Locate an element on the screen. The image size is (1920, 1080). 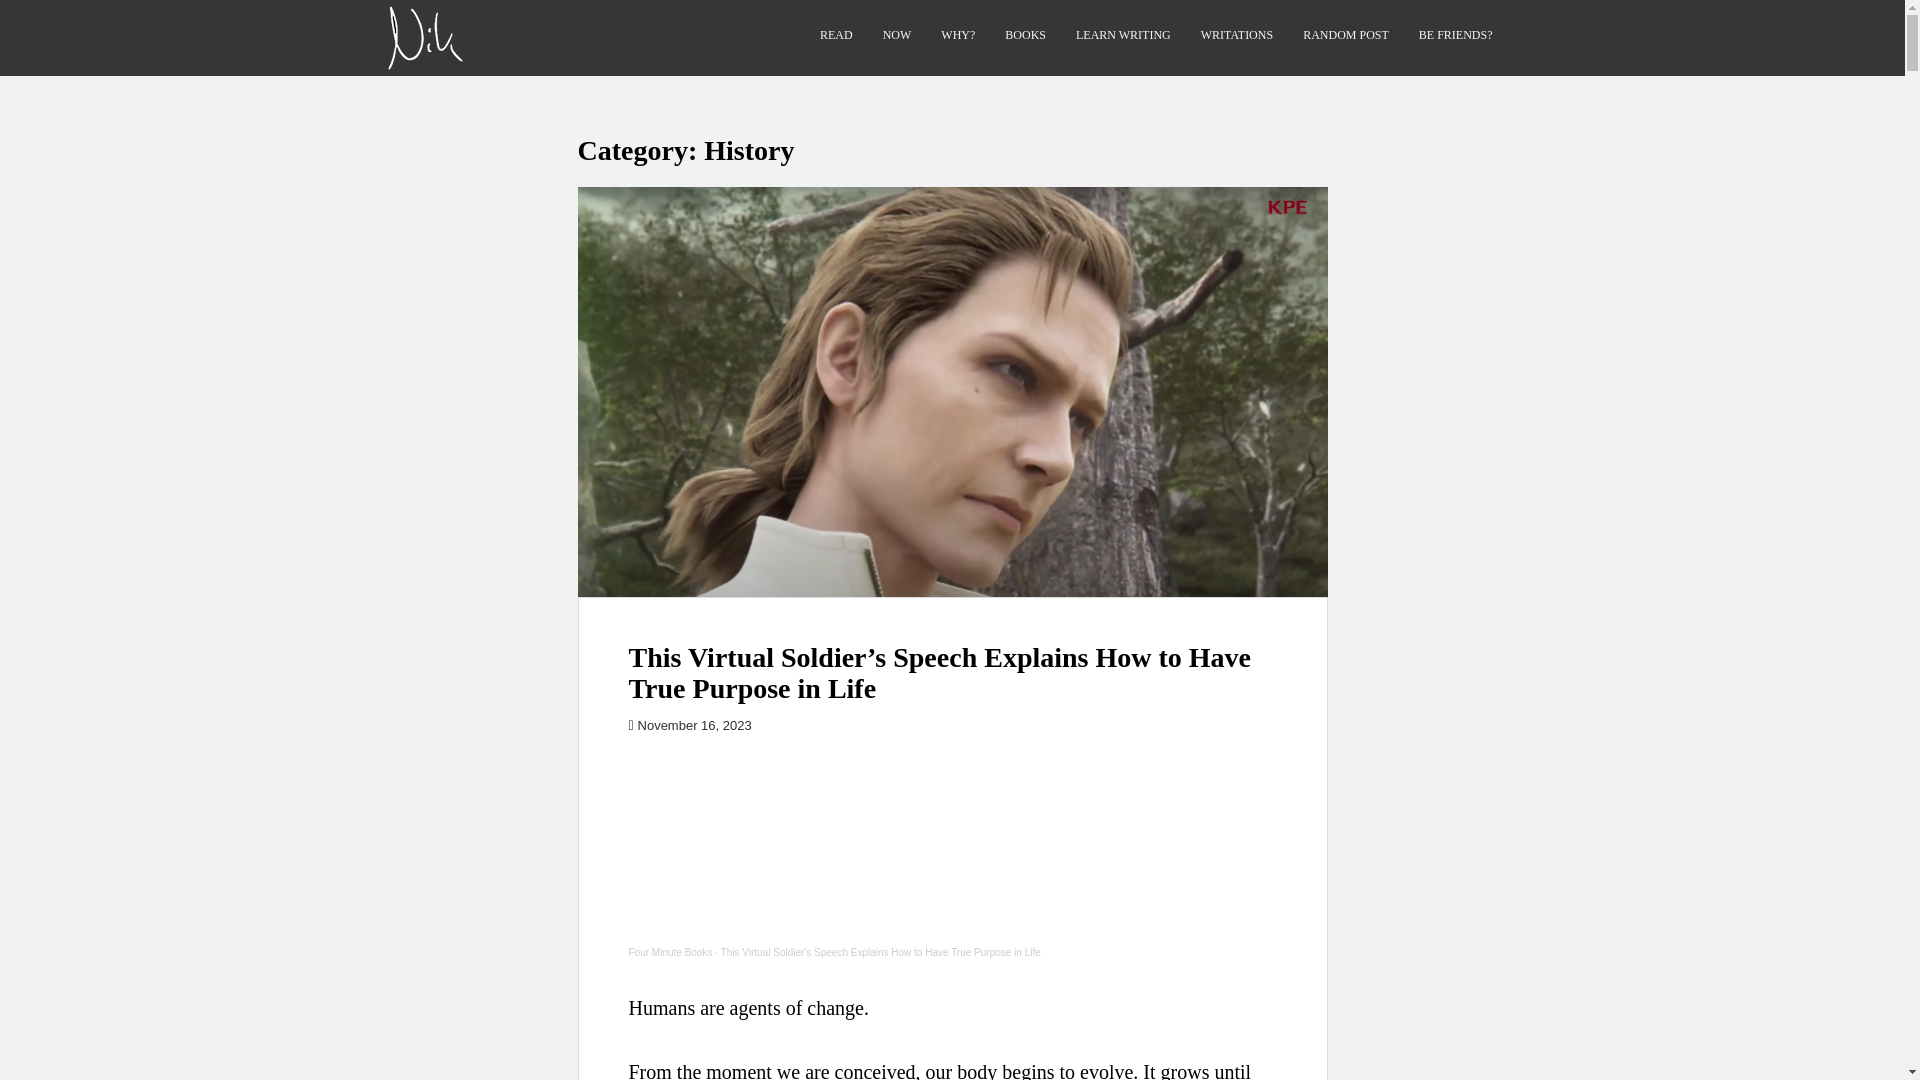
WRITATIONS is located at coordinates (1236, 35).